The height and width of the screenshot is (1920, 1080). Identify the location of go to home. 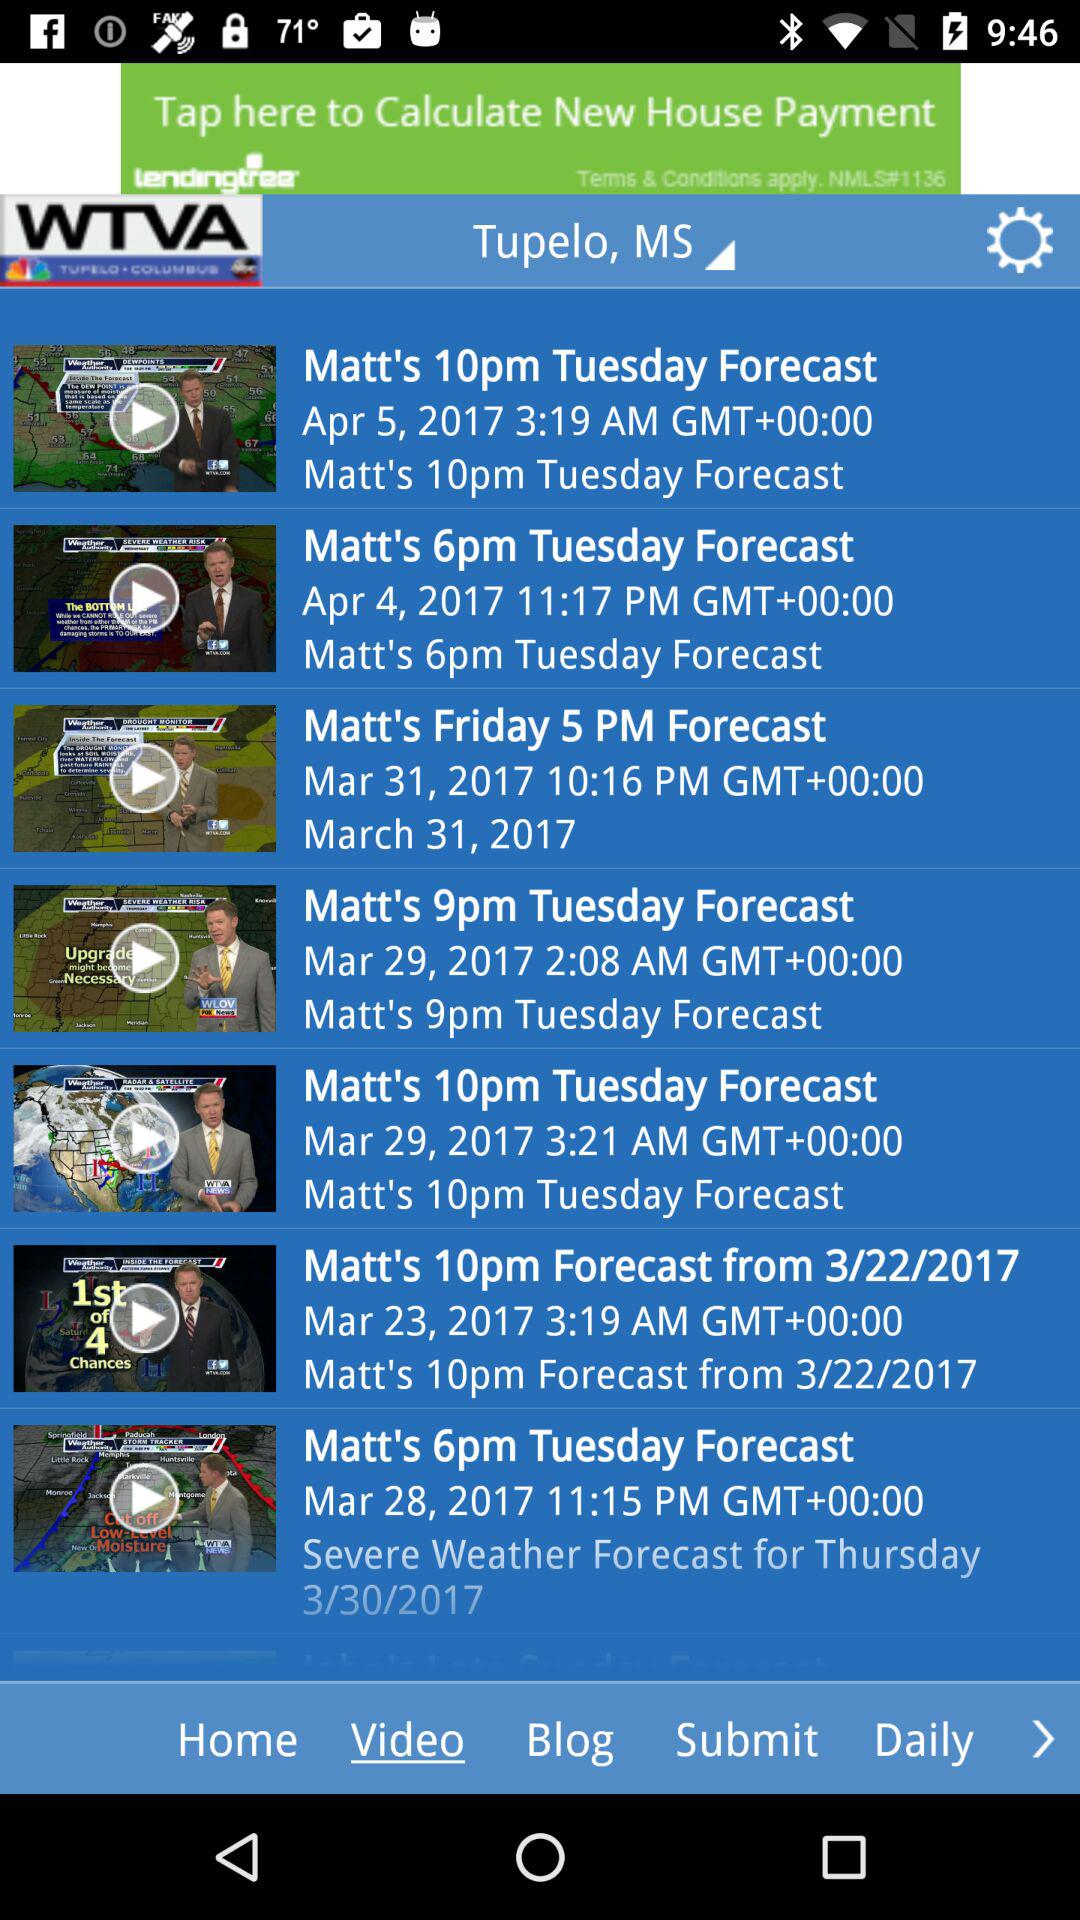
(131, 240).